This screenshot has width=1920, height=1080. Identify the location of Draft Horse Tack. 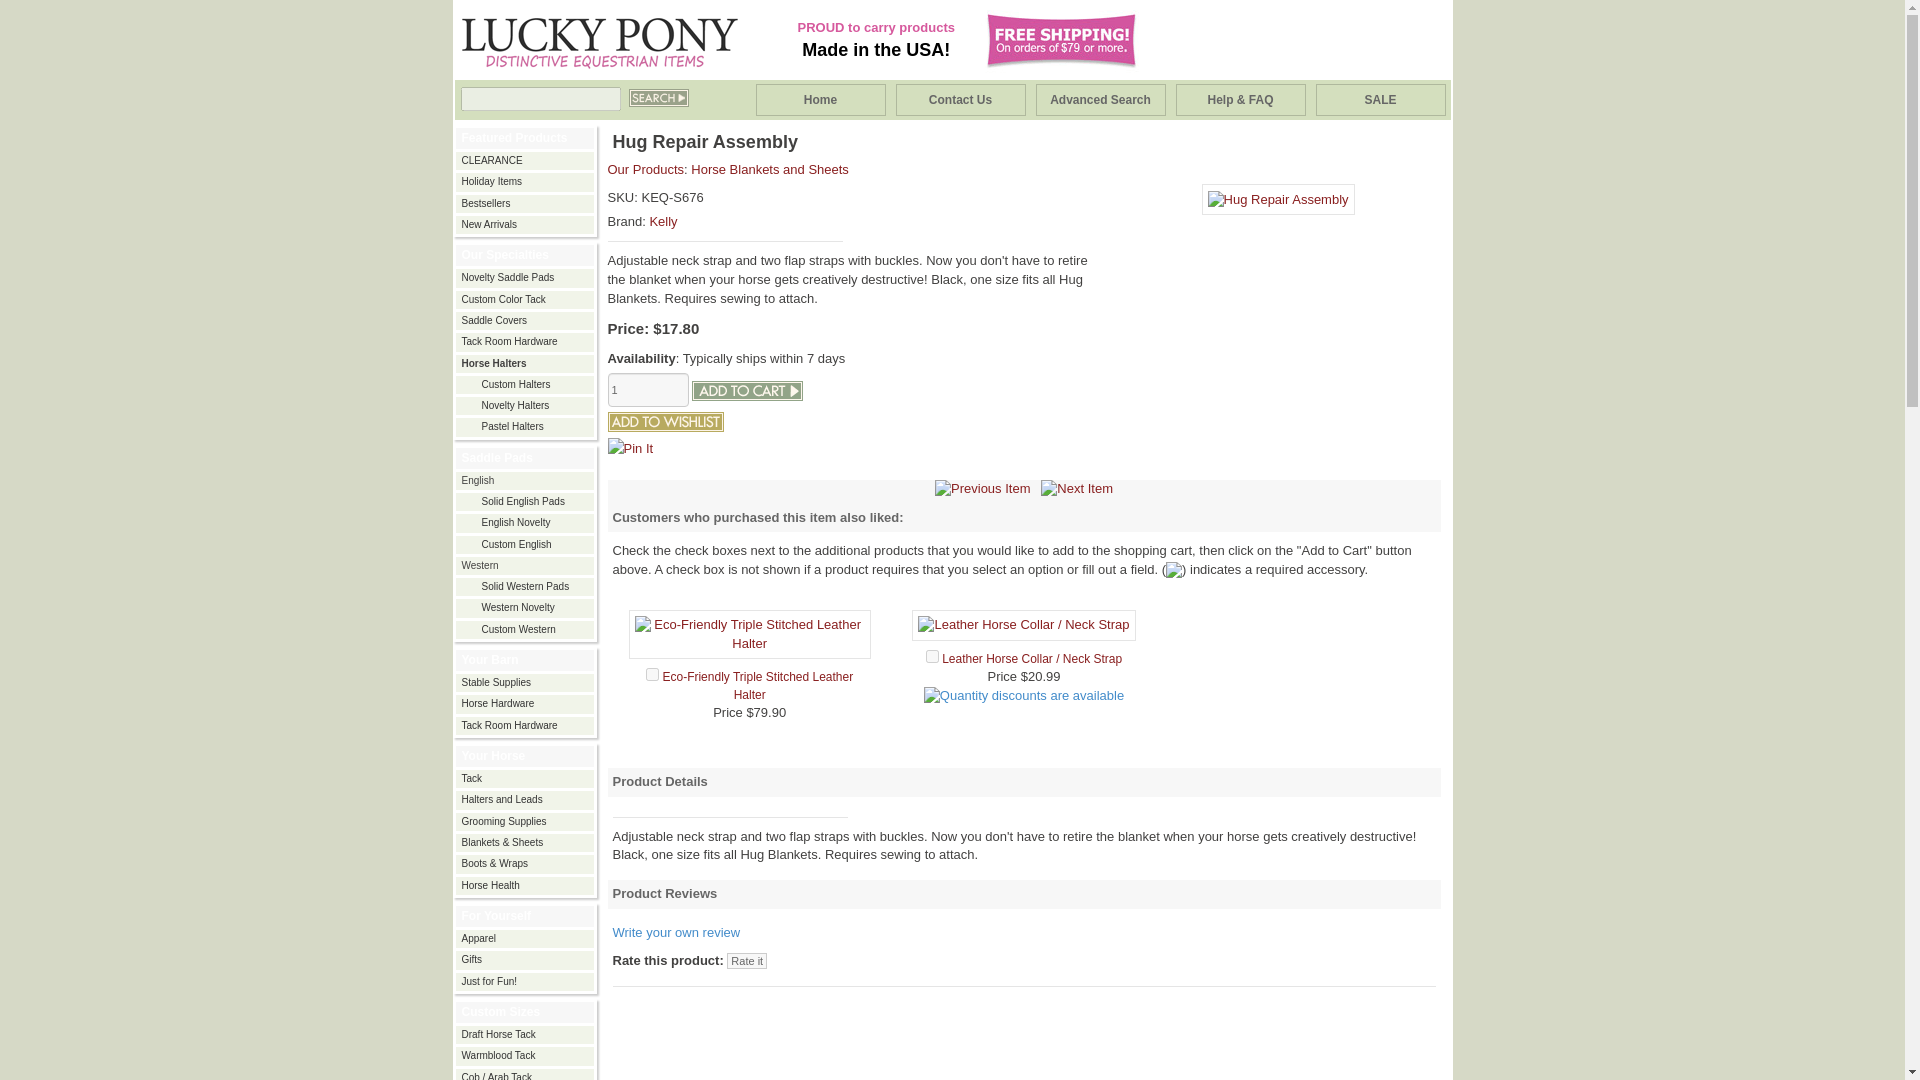
(526, 1035).